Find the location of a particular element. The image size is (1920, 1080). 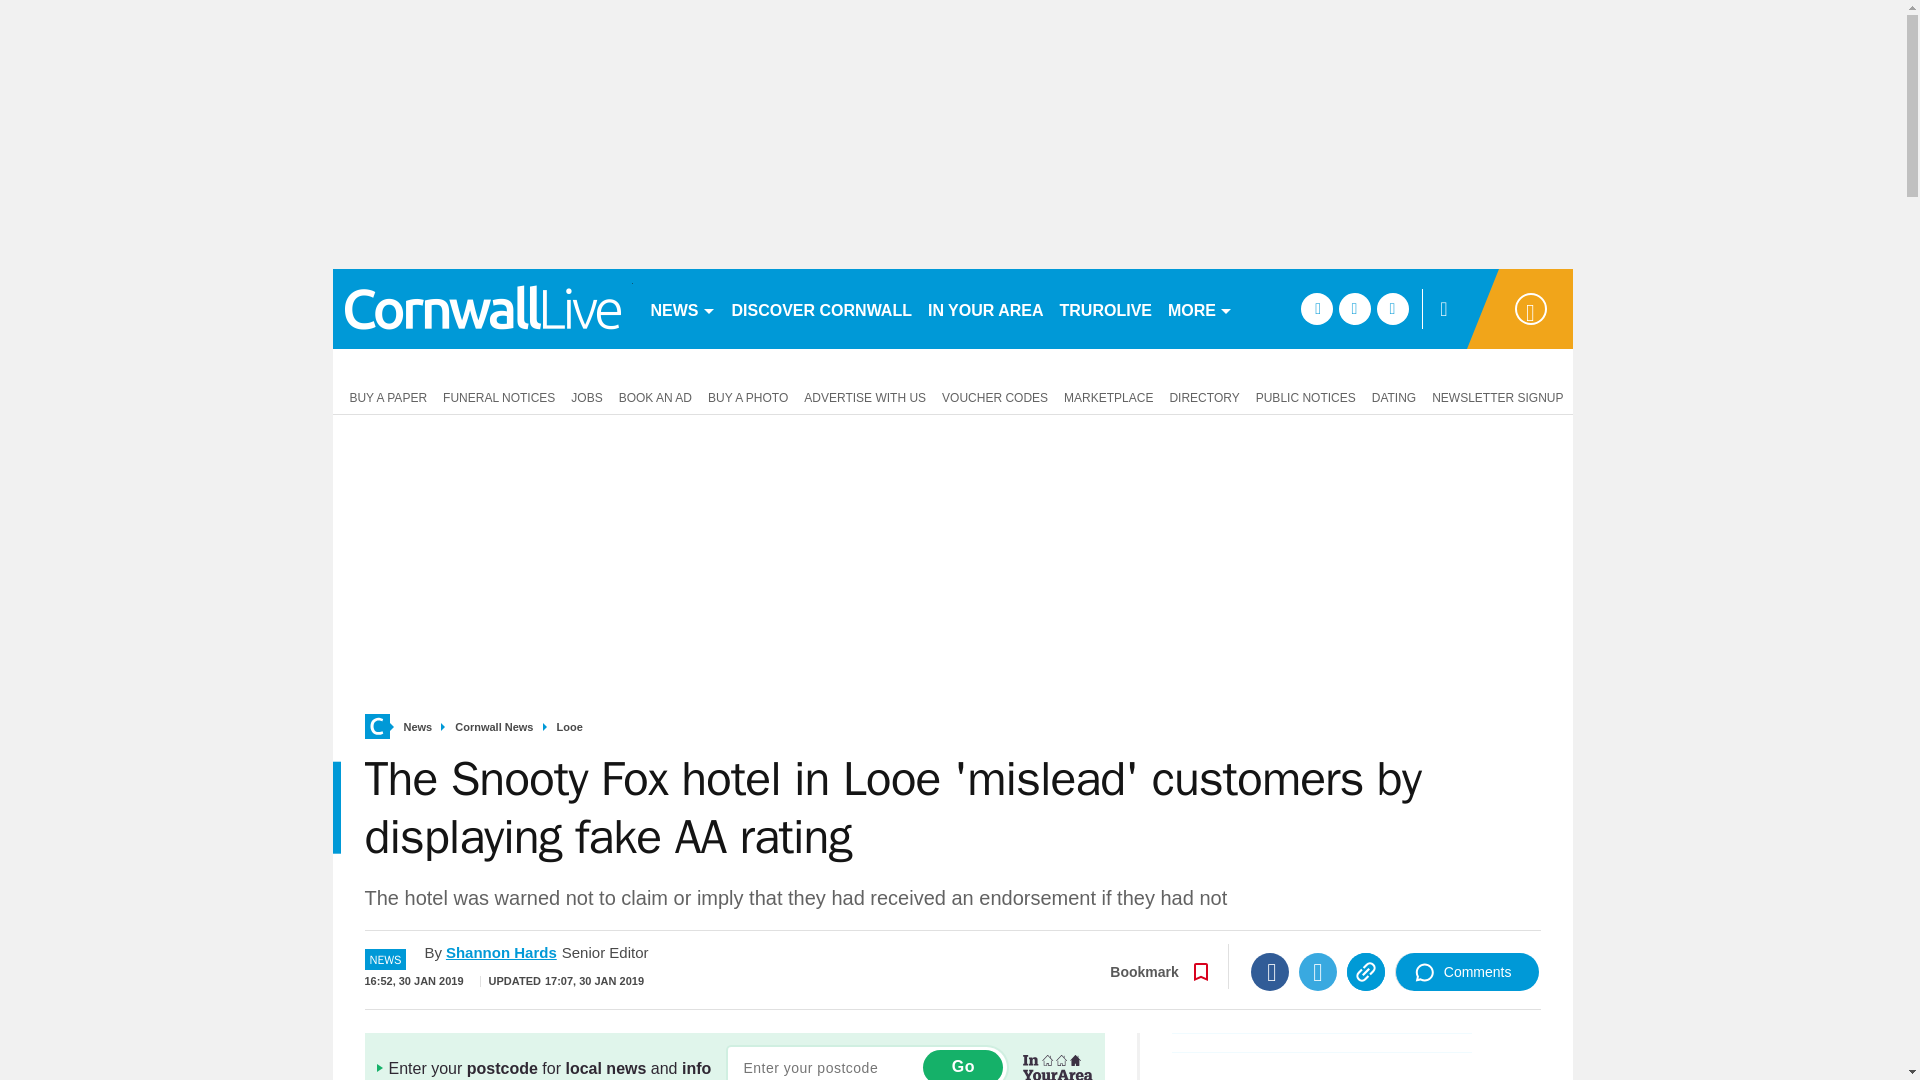

Go is located at coordinates (962, 1064).